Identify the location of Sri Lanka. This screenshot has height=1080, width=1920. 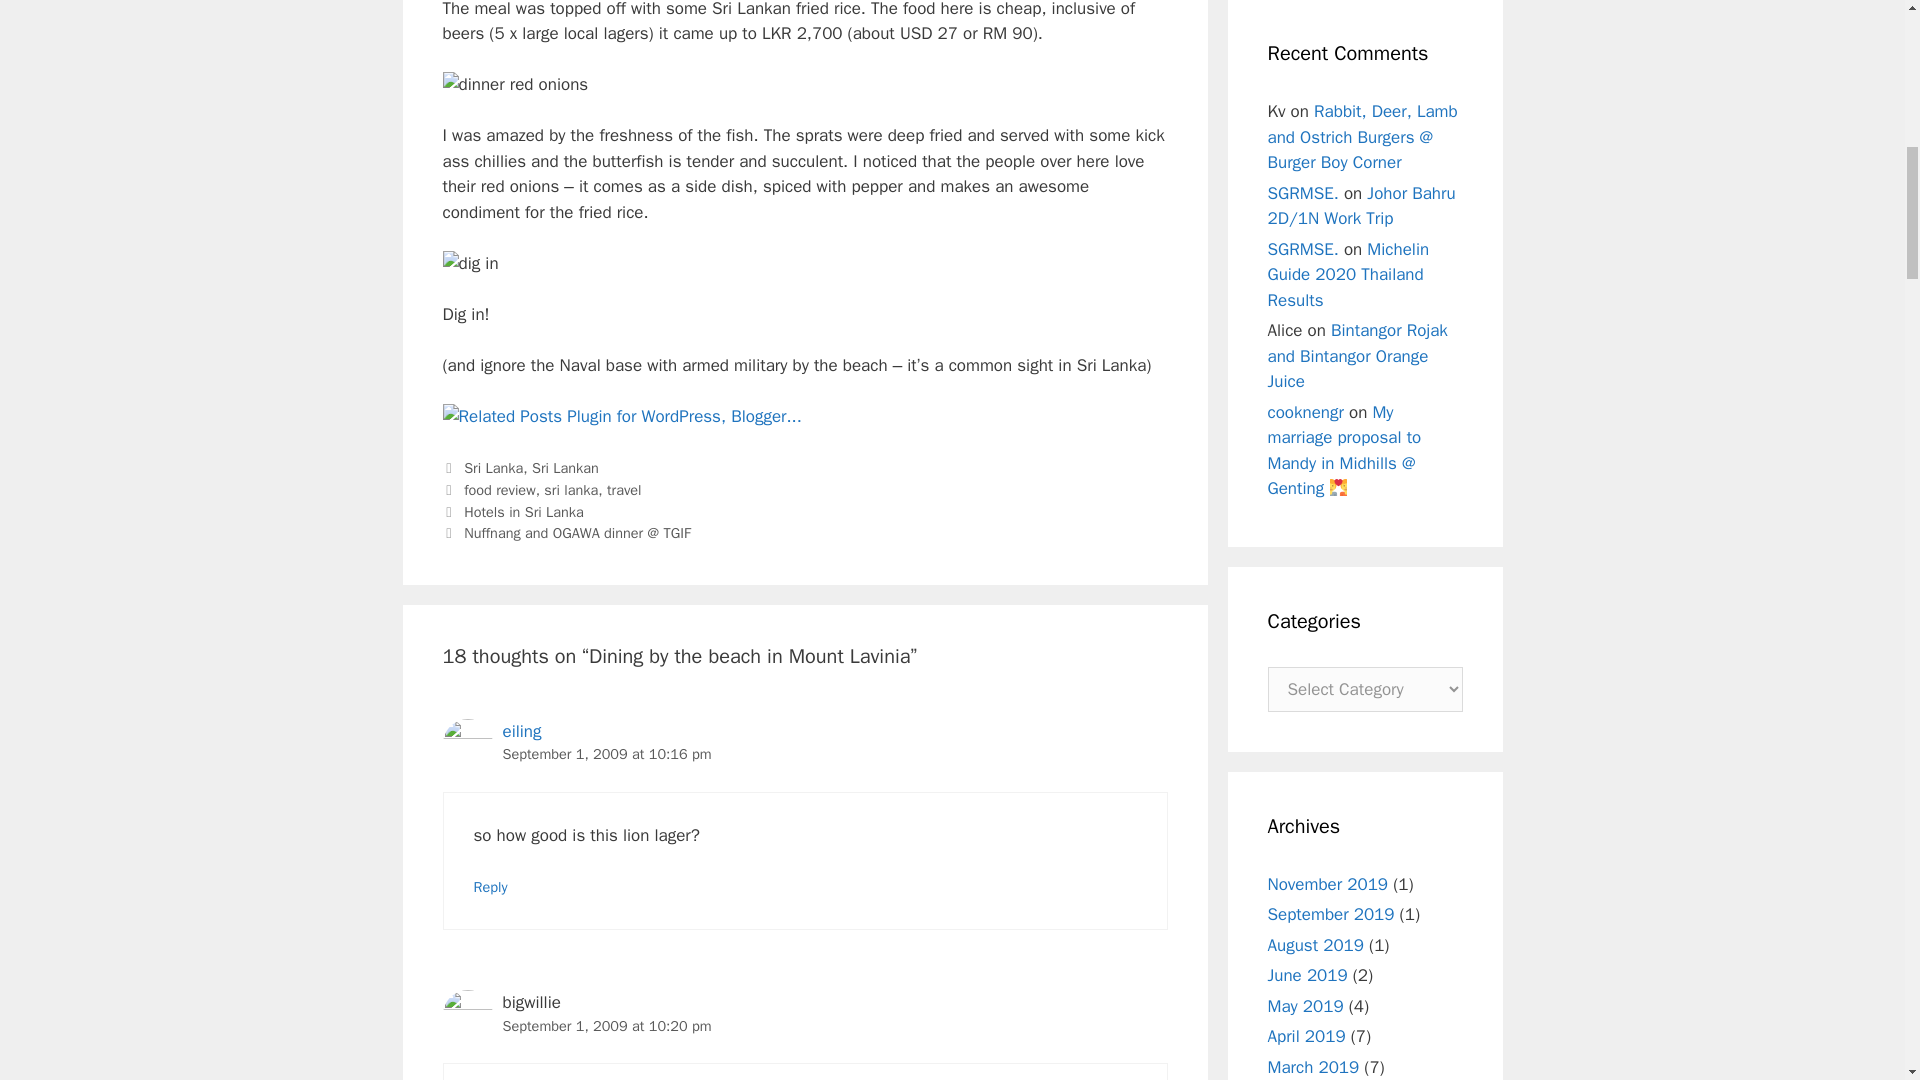
(493, 468).